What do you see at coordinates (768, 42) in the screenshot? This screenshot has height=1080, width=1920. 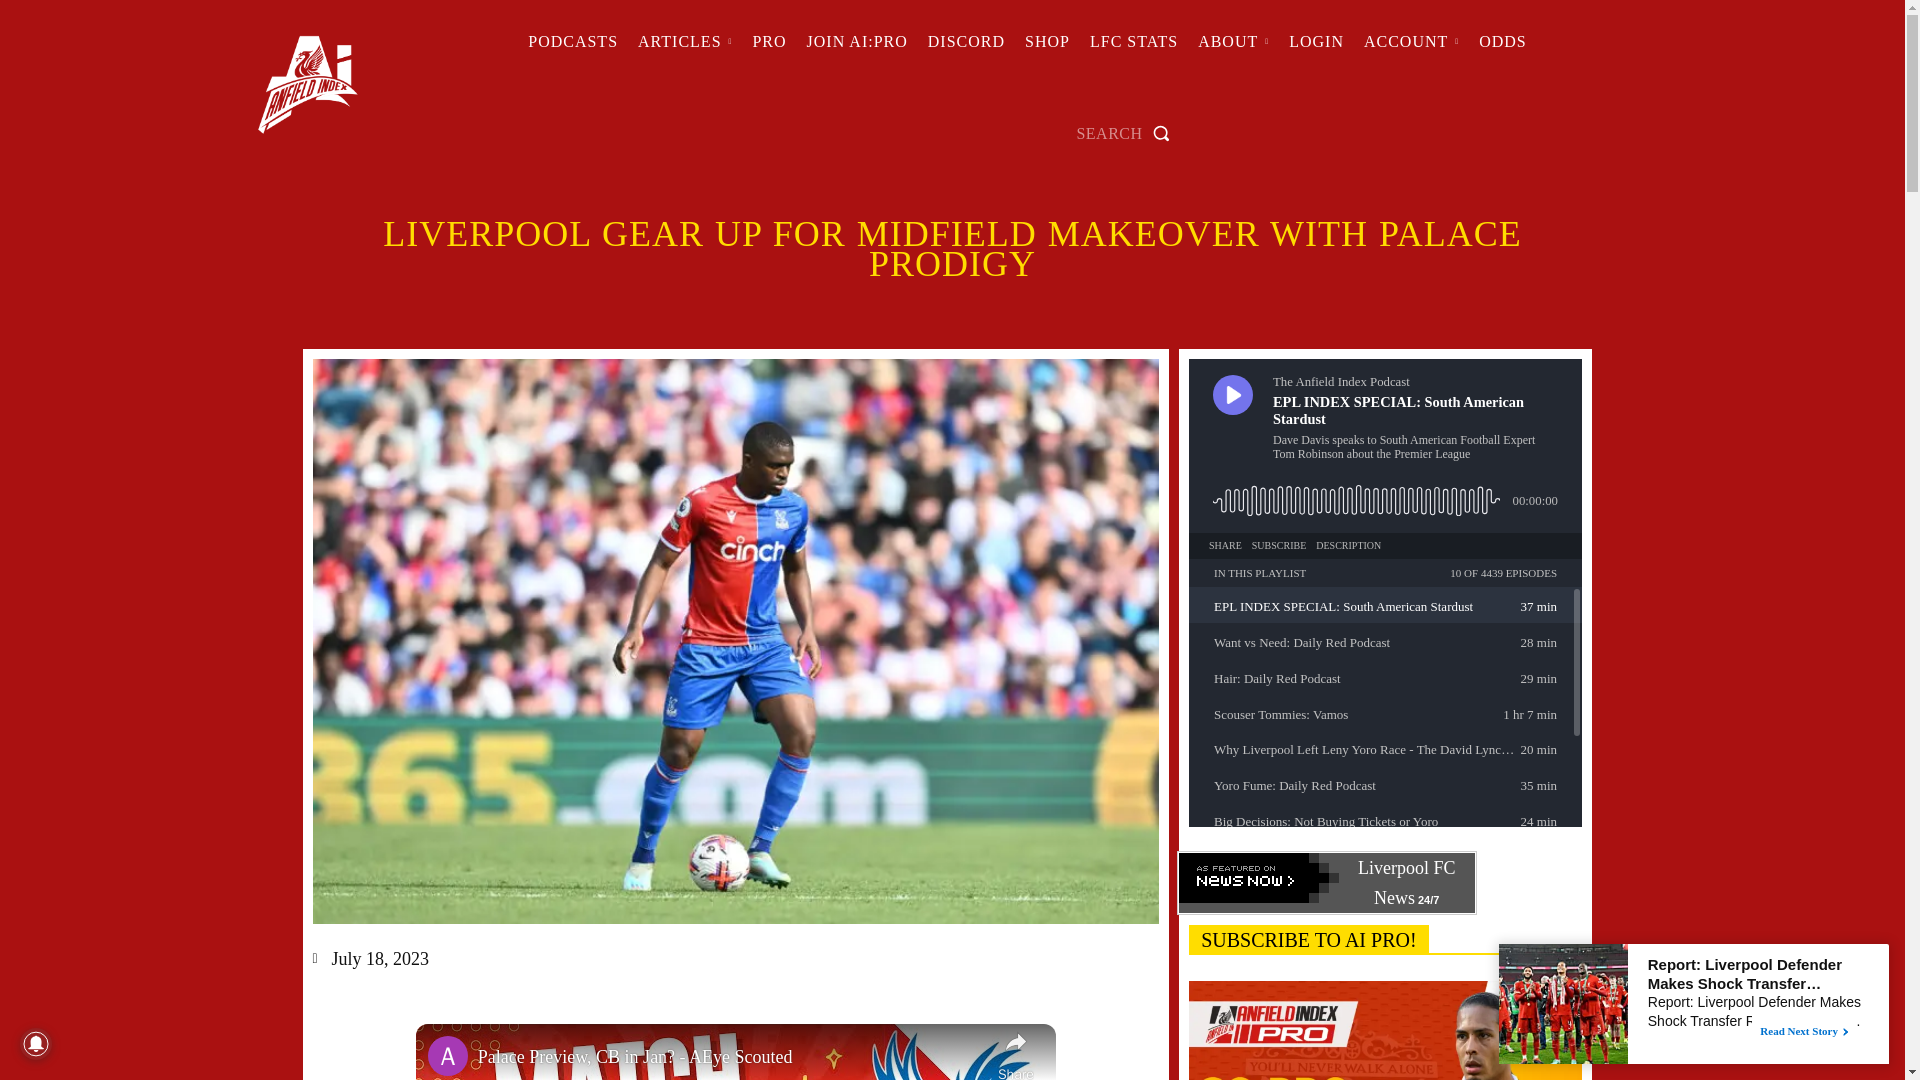 I see `PRO` at bounding box center [768, 42].